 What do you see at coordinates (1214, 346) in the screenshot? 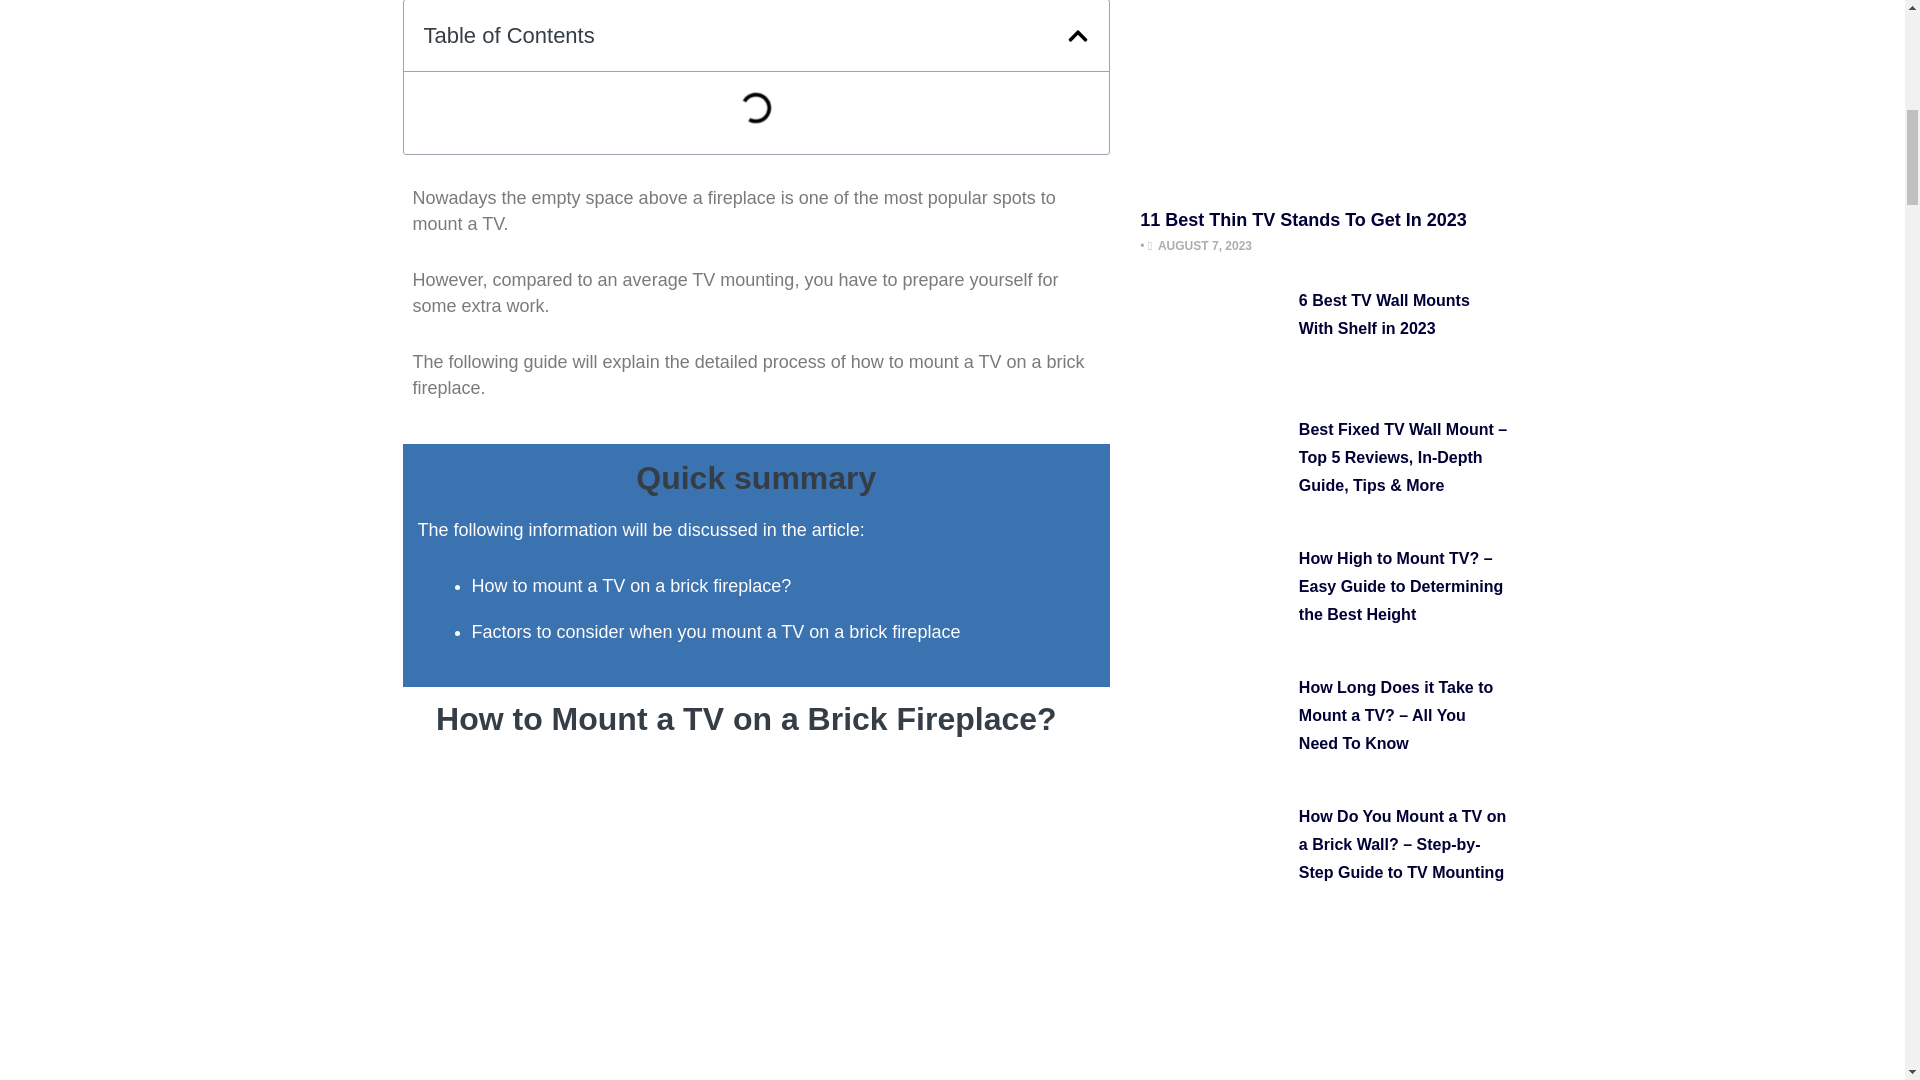
I see `TV Mount WITH Shelf` at bounding box center [1214, 346].